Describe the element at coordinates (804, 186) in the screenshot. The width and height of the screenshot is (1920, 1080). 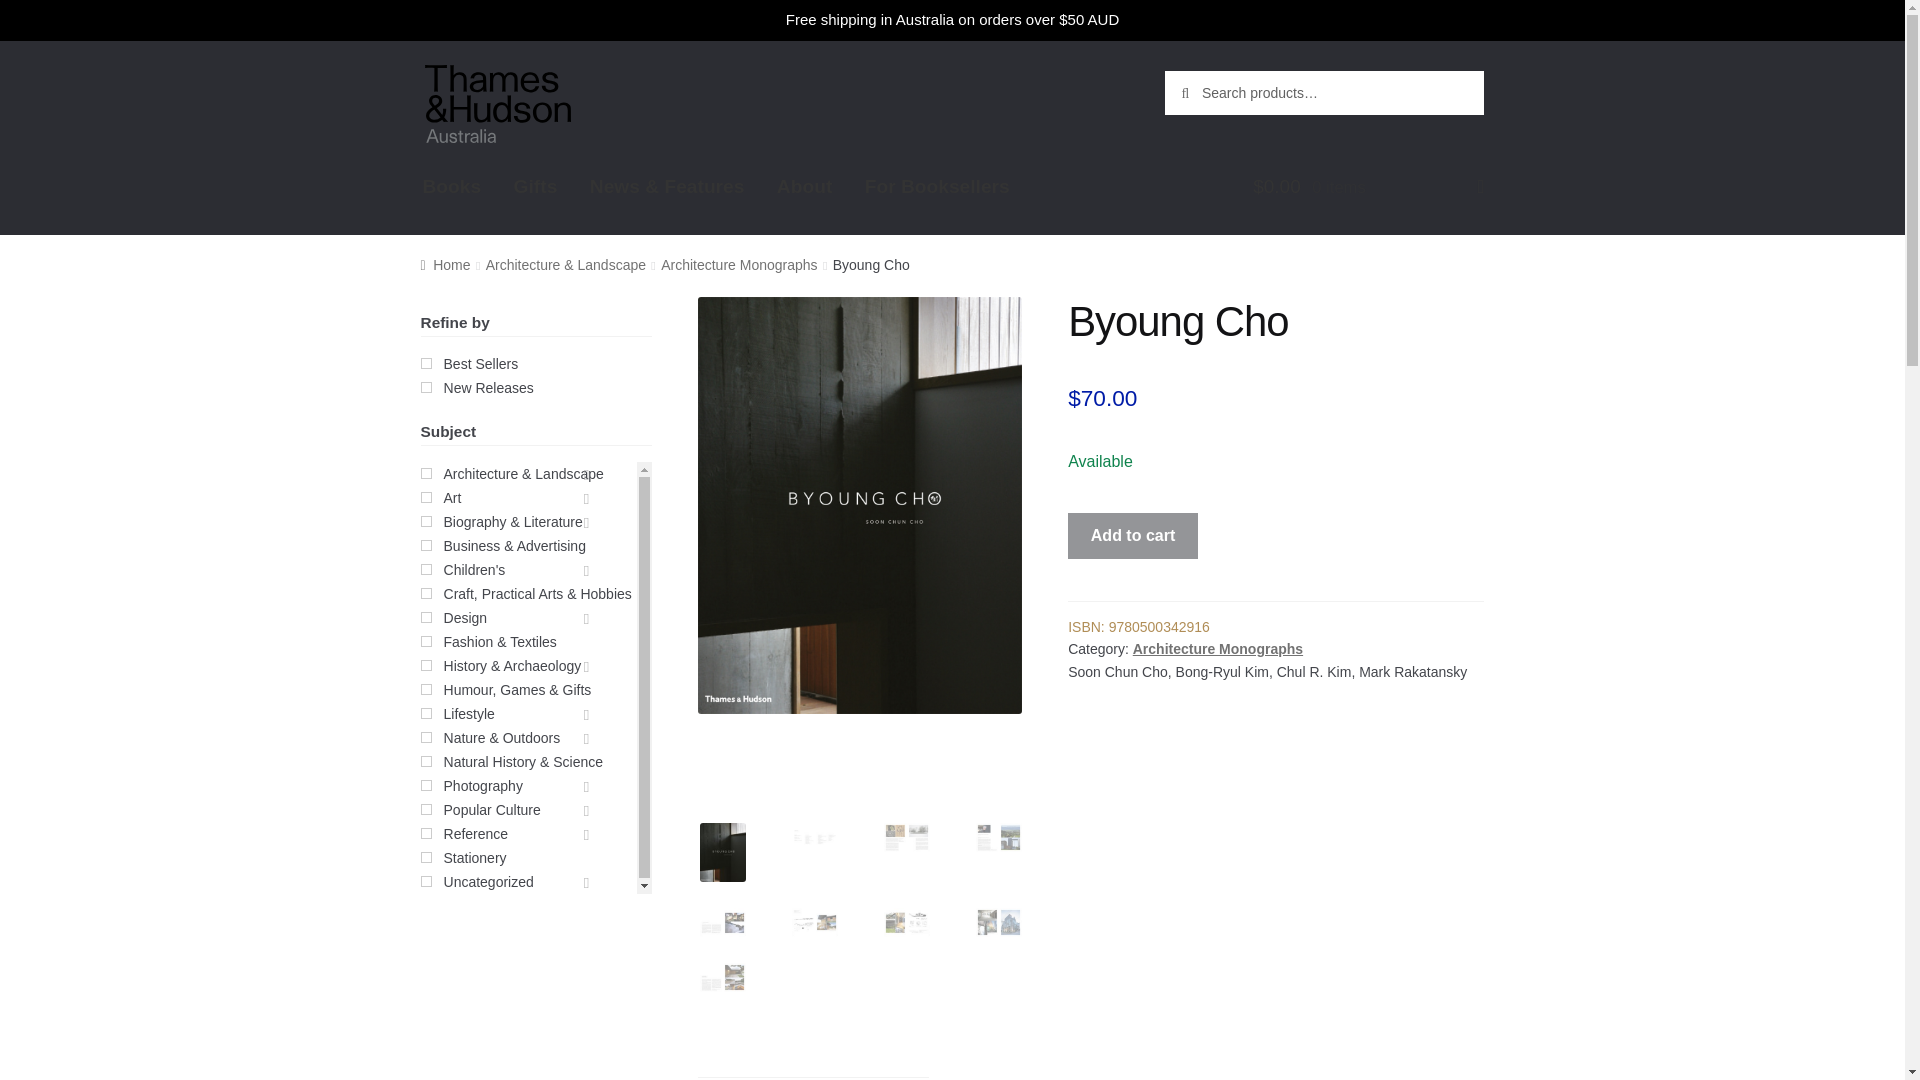
I see `About` at that location.